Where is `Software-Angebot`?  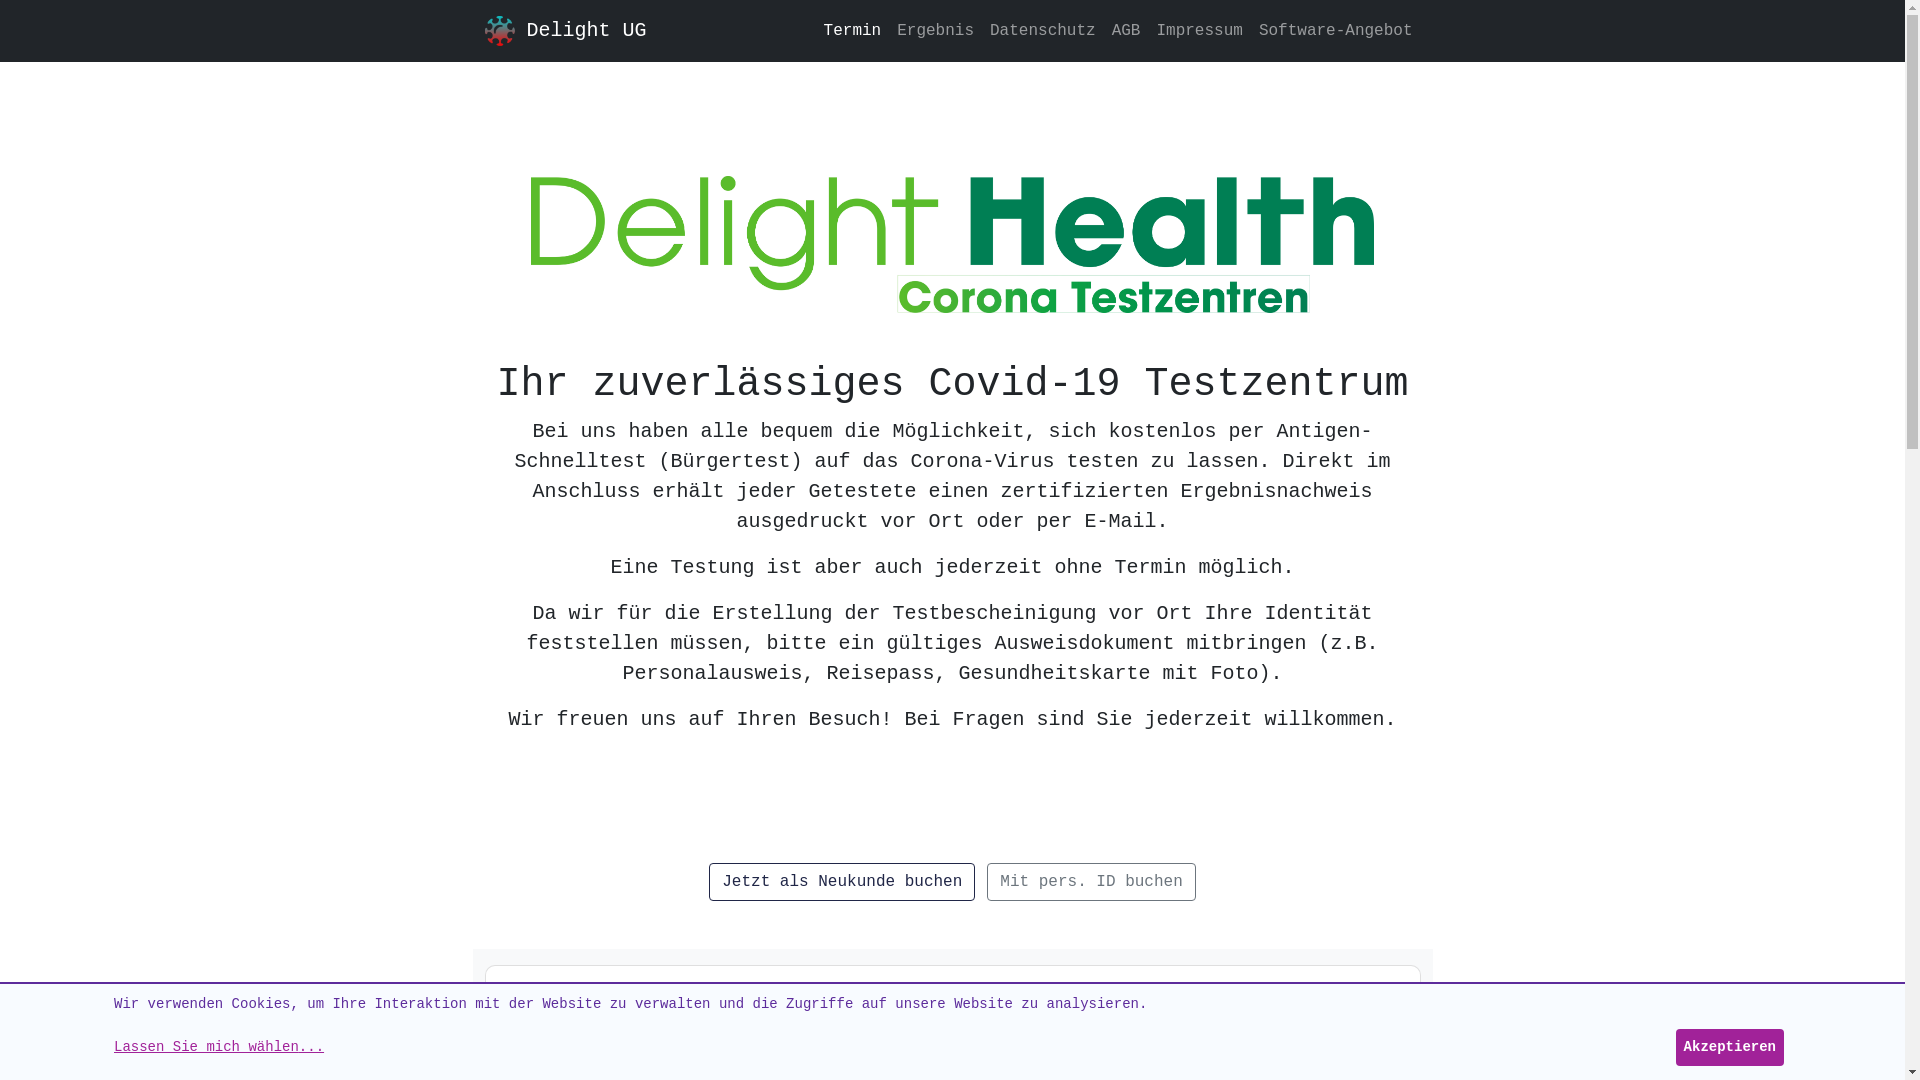
Software-Angebot is located at coordinates (1336, 31).